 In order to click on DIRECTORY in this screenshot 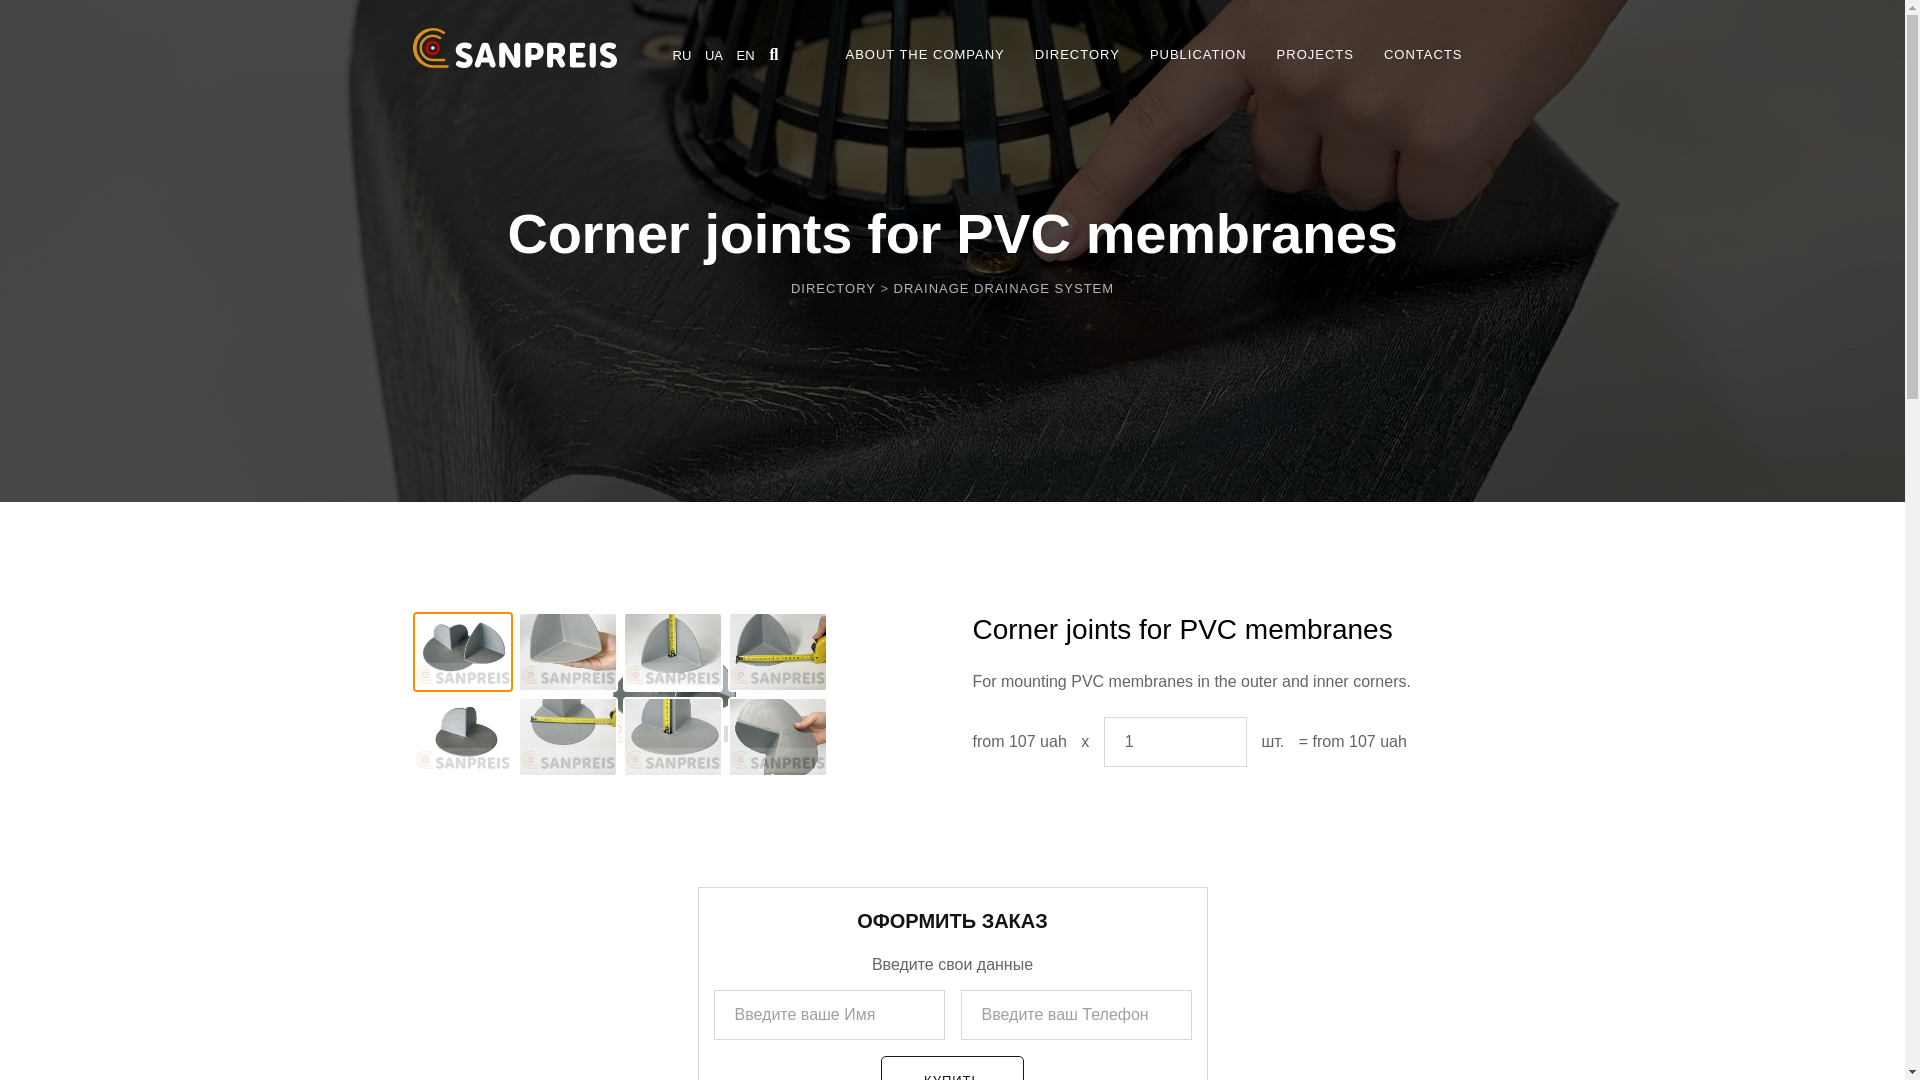, I will do `click(833, 288)`.